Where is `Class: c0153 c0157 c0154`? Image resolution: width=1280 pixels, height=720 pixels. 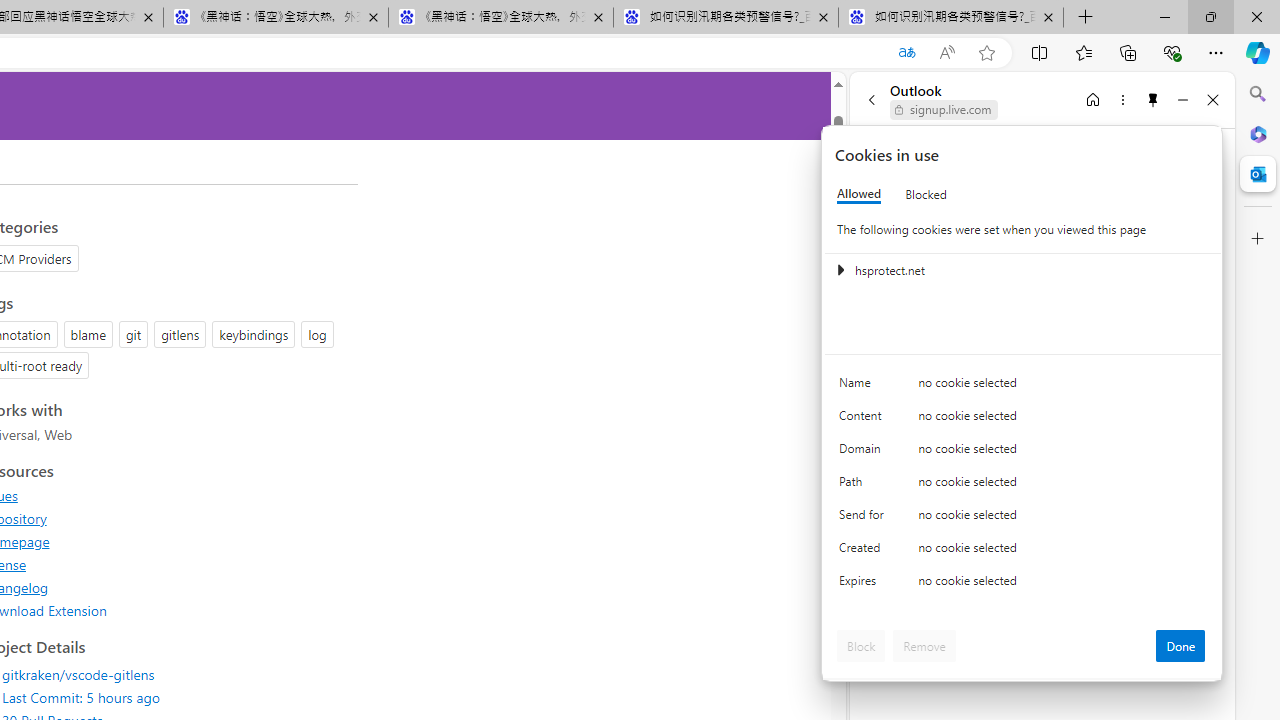 Class: c0153 c0157 c0154 is located at coordinates (1023, 386).